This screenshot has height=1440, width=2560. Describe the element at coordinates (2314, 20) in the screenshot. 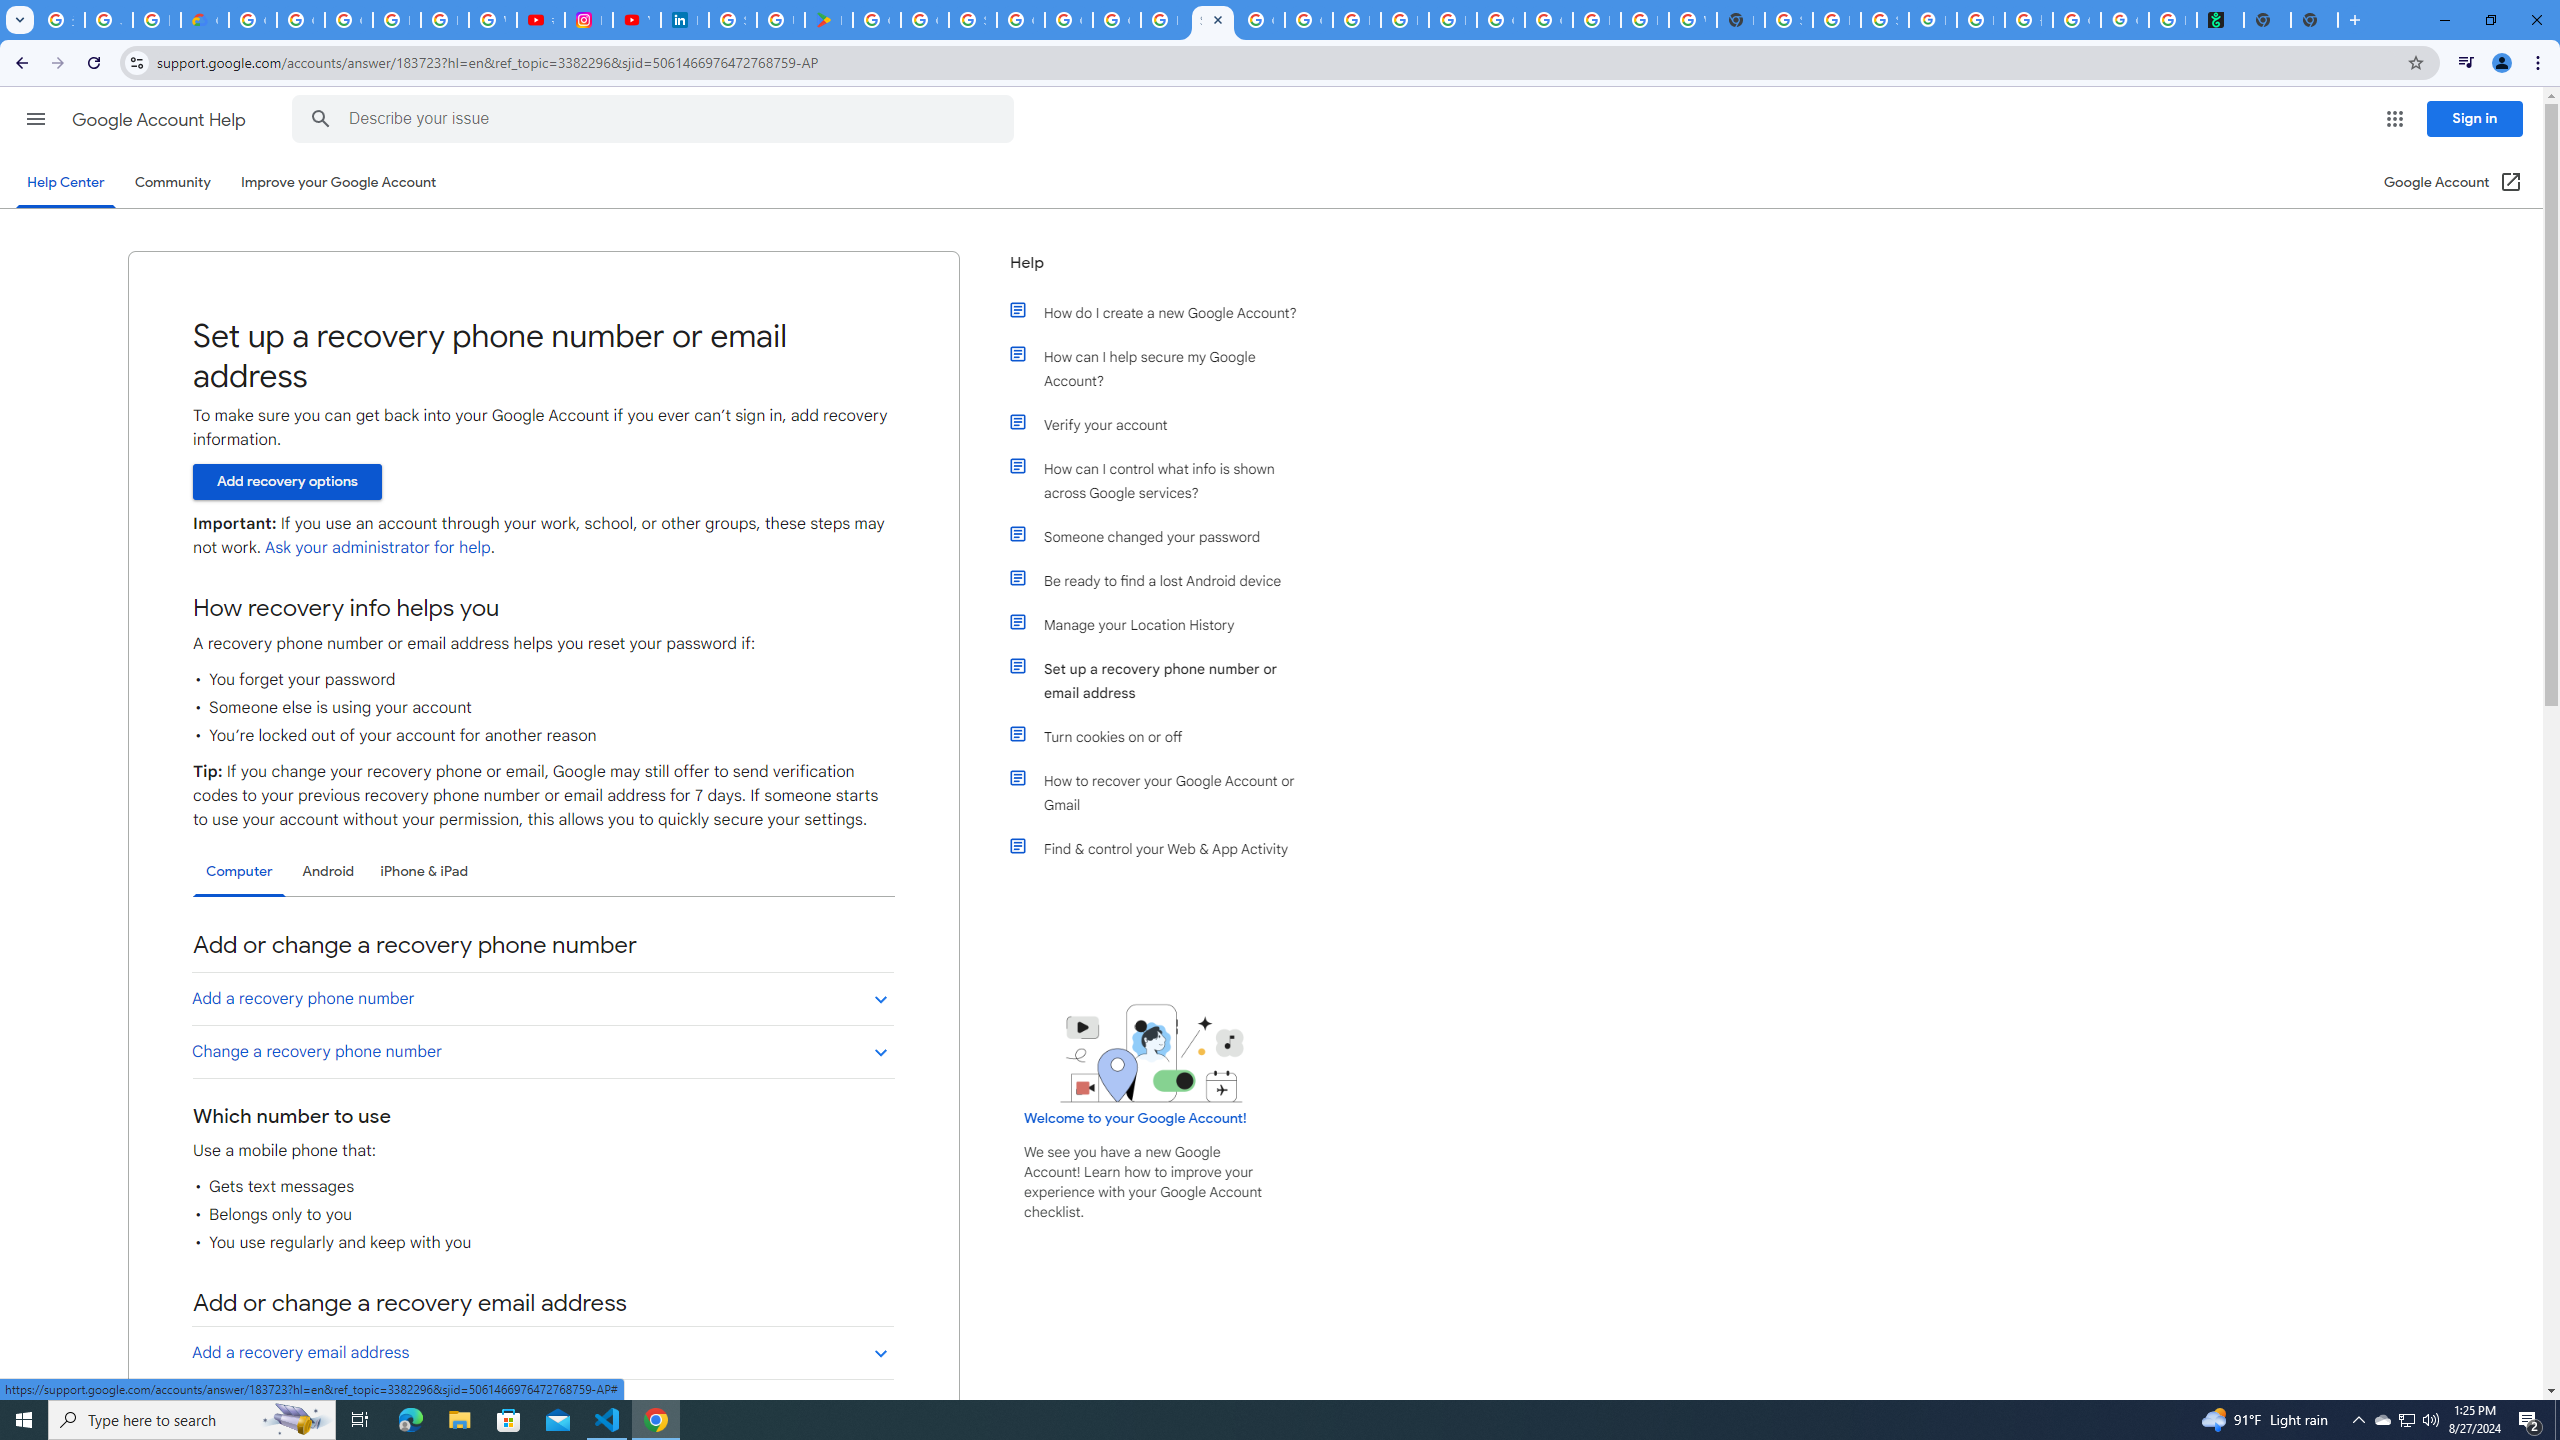

I see `New Tab` at that location.